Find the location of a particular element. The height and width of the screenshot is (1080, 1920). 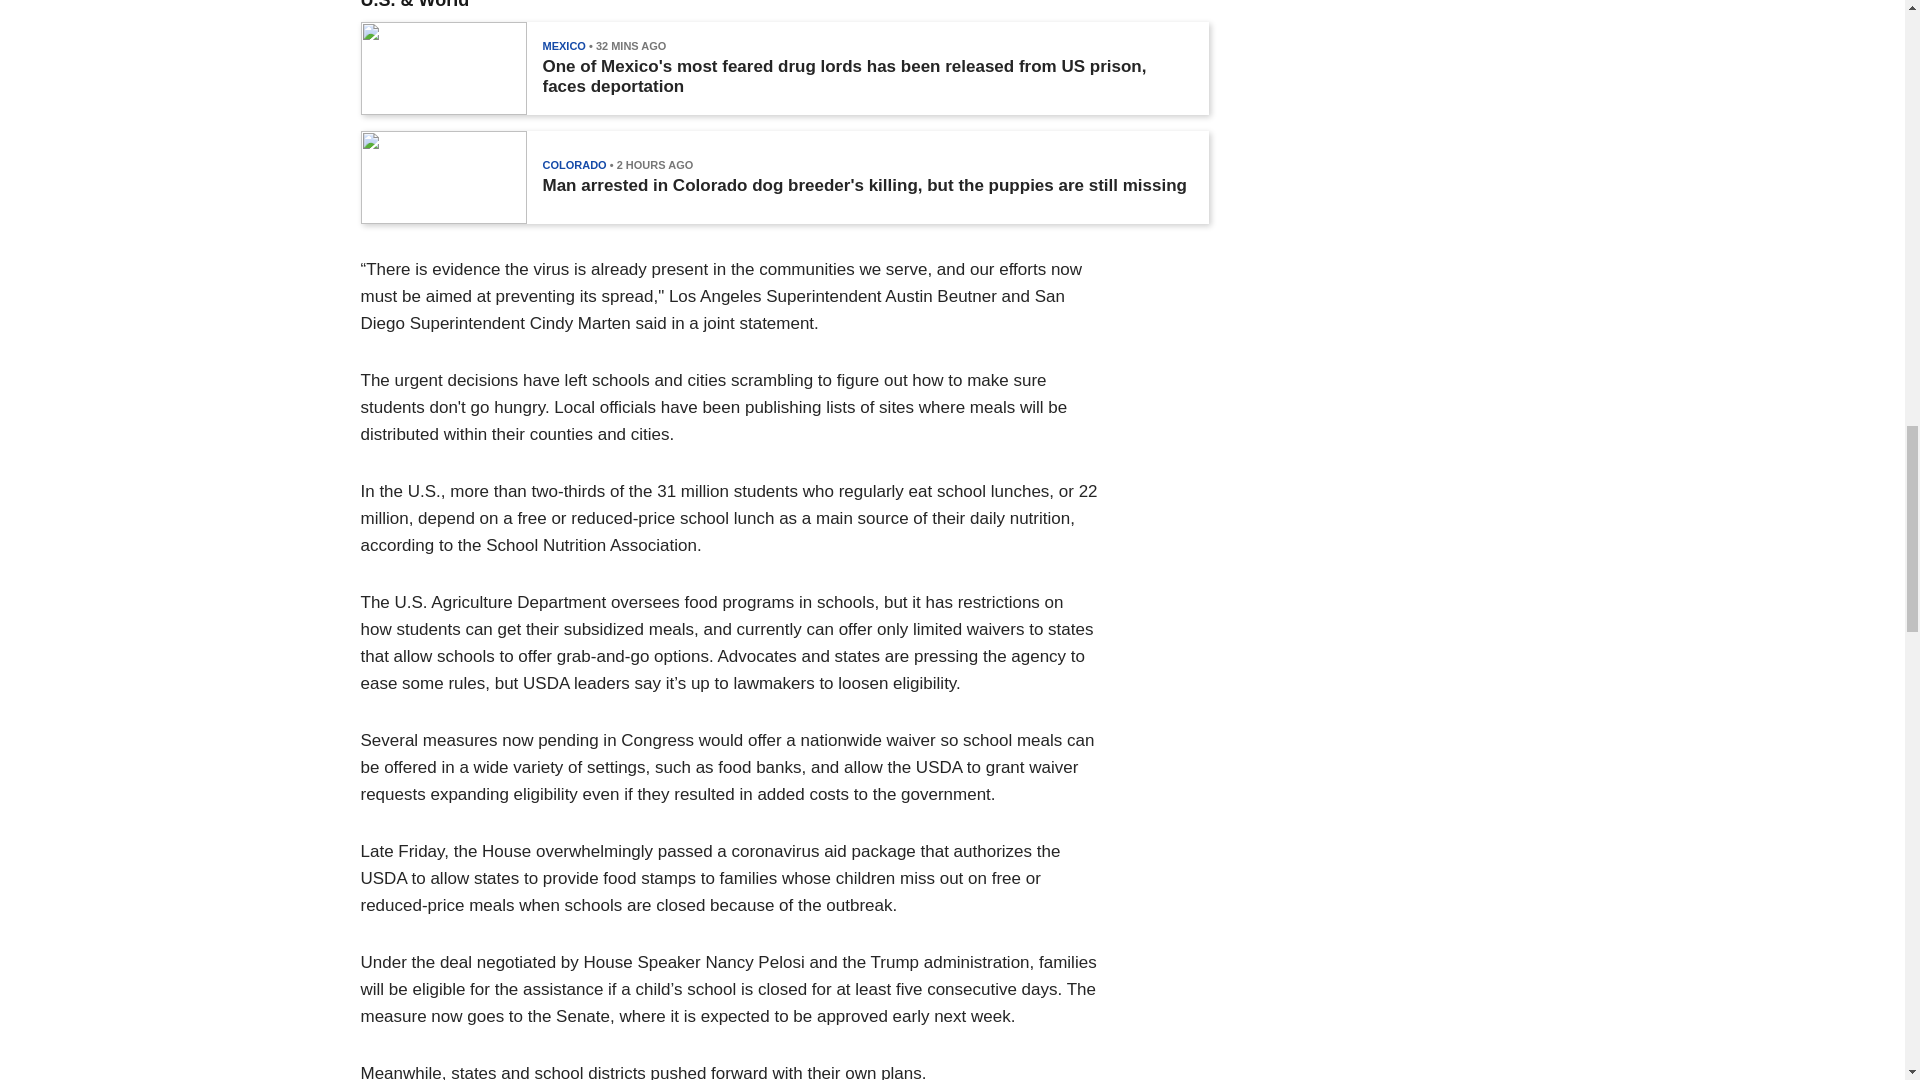

COLORADO is located at coordinates (574, 164).